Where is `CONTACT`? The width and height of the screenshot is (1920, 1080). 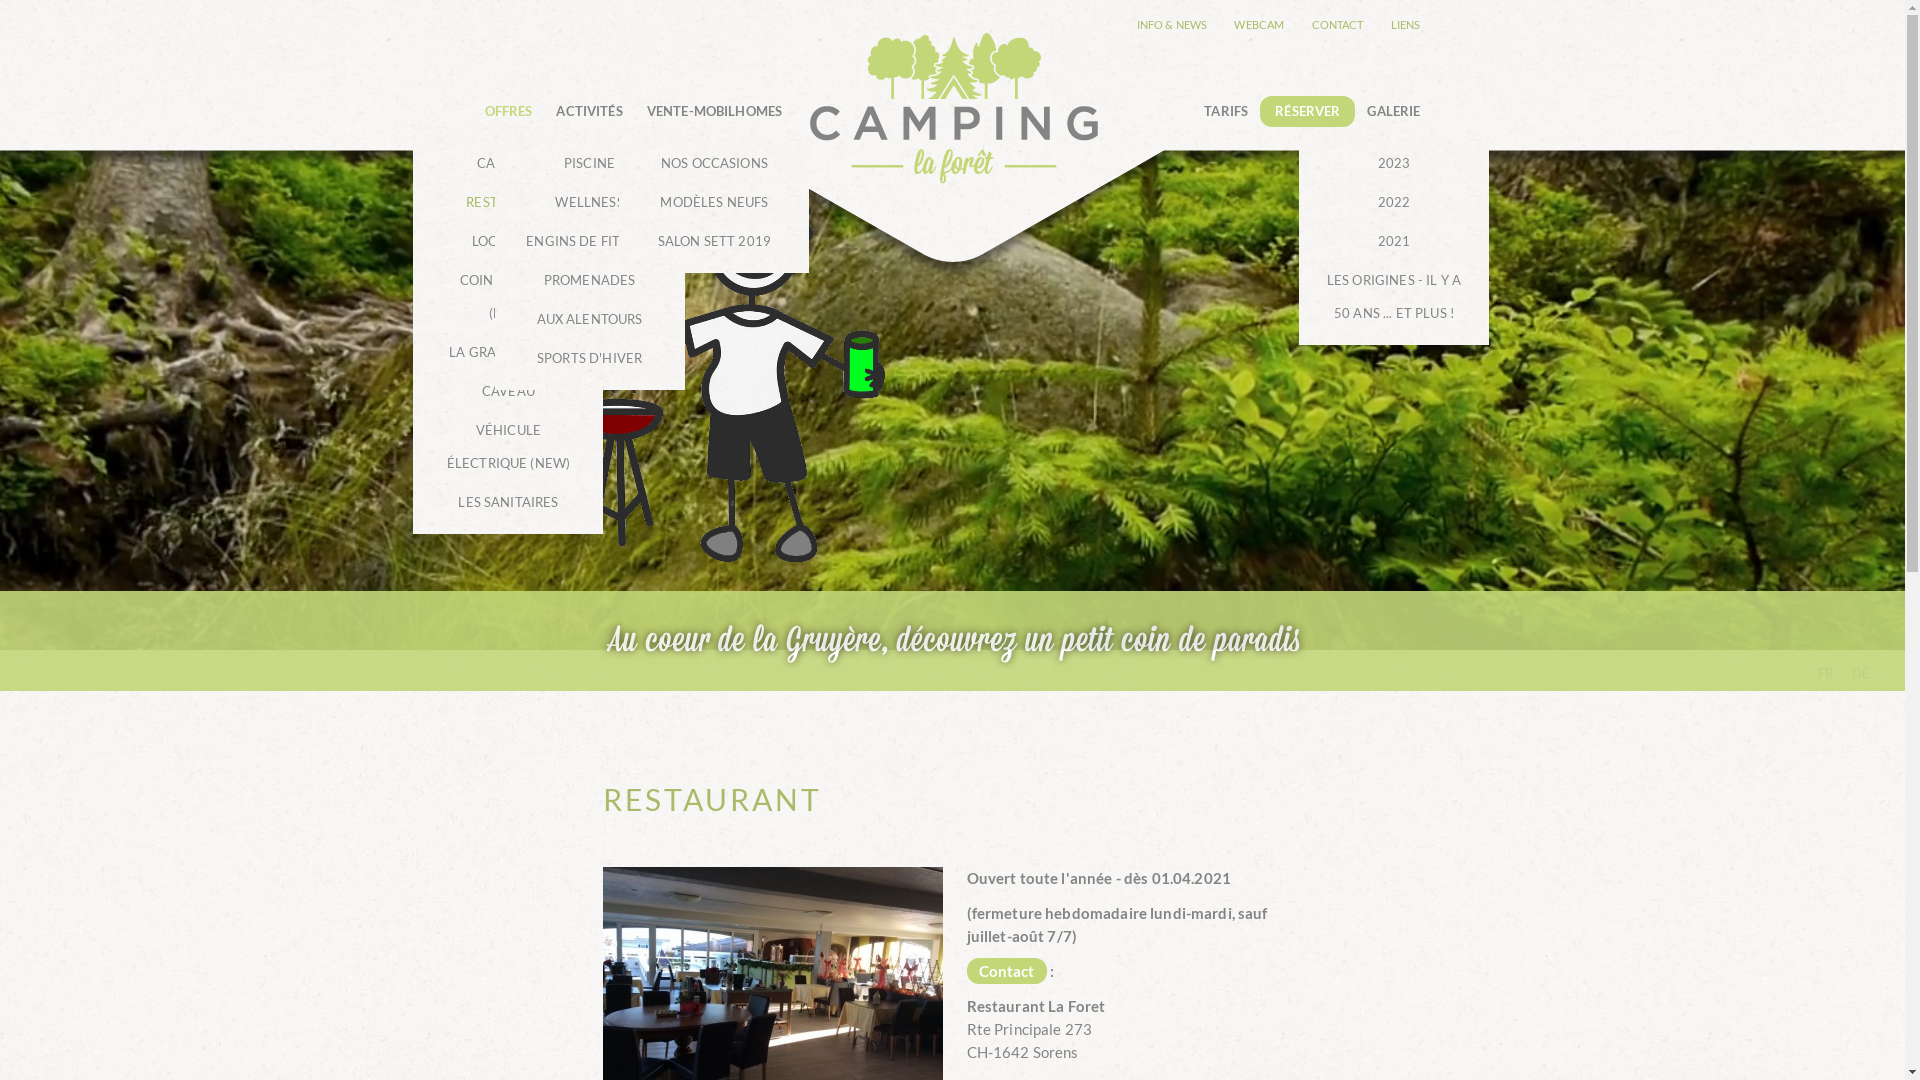
CONTACT is located at coordinates (1338, 24).